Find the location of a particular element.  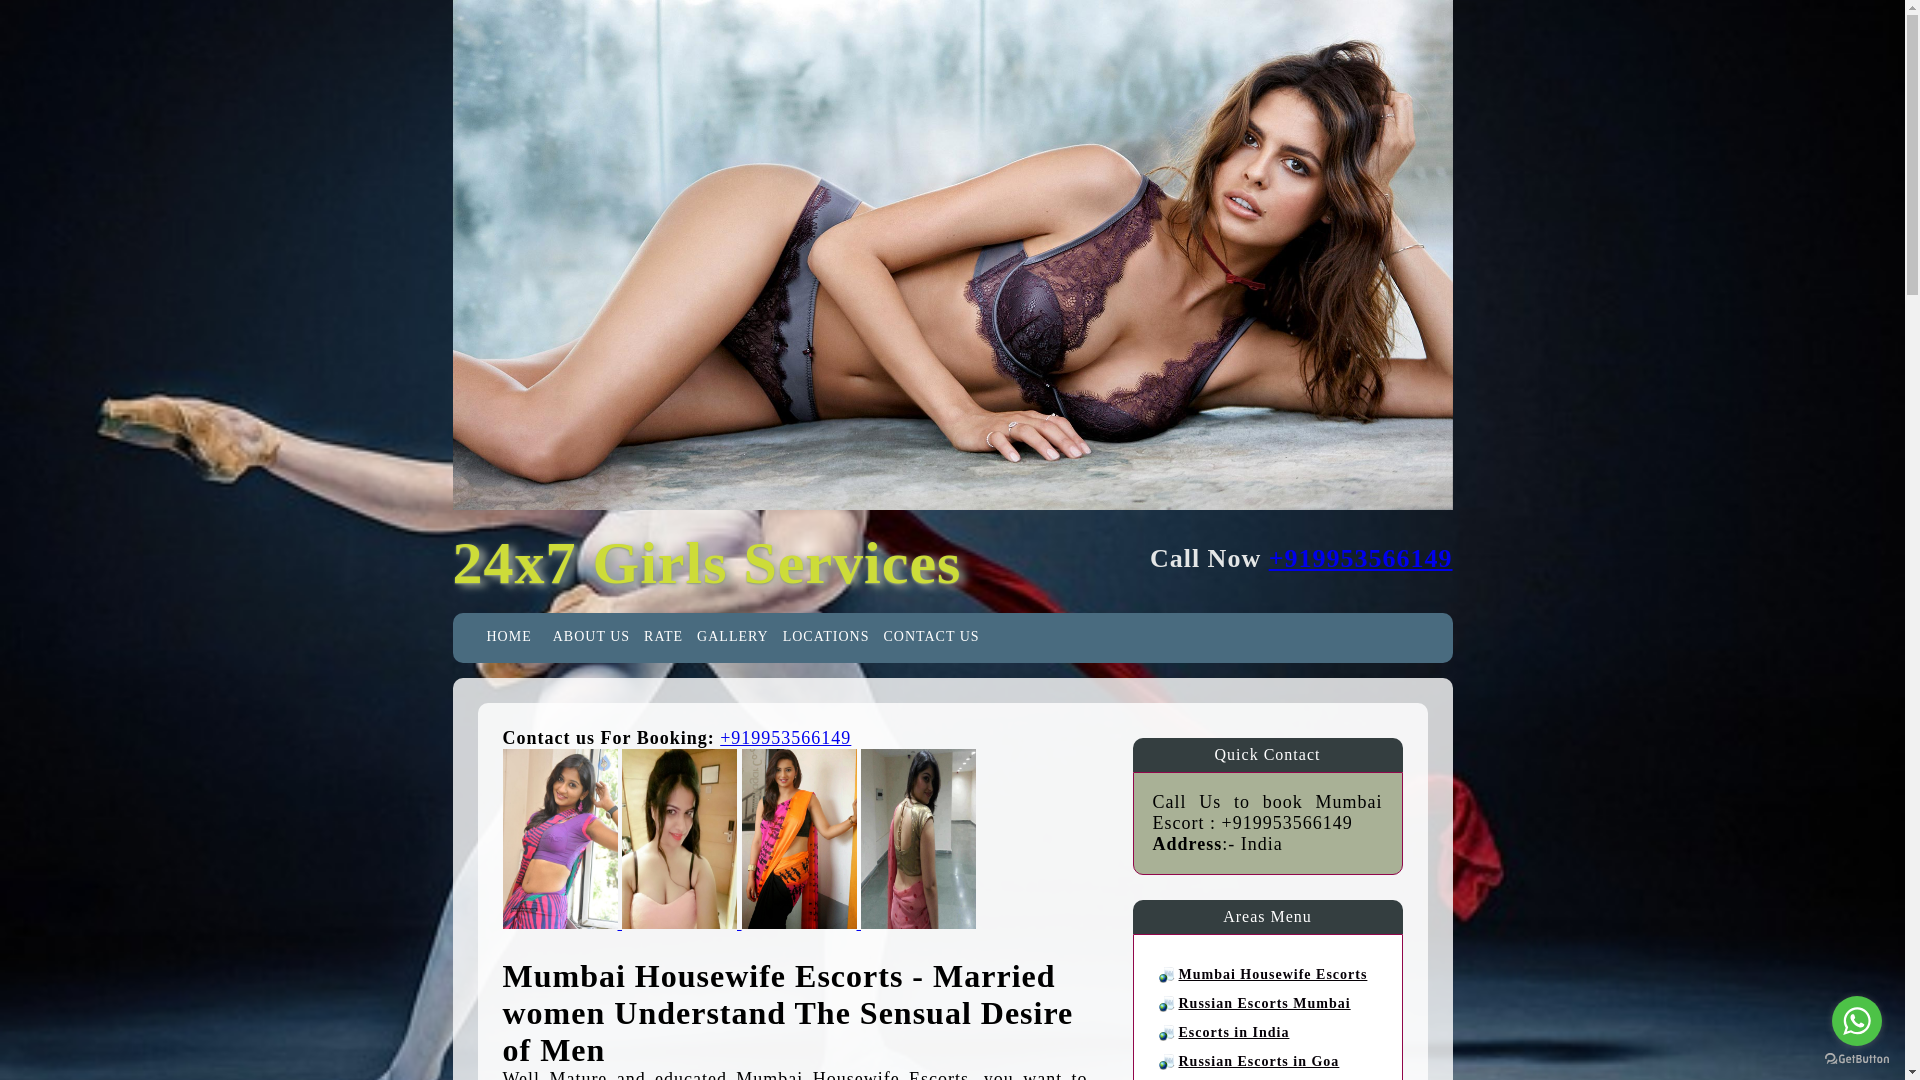

RATE is located at coordinates (663, 636).